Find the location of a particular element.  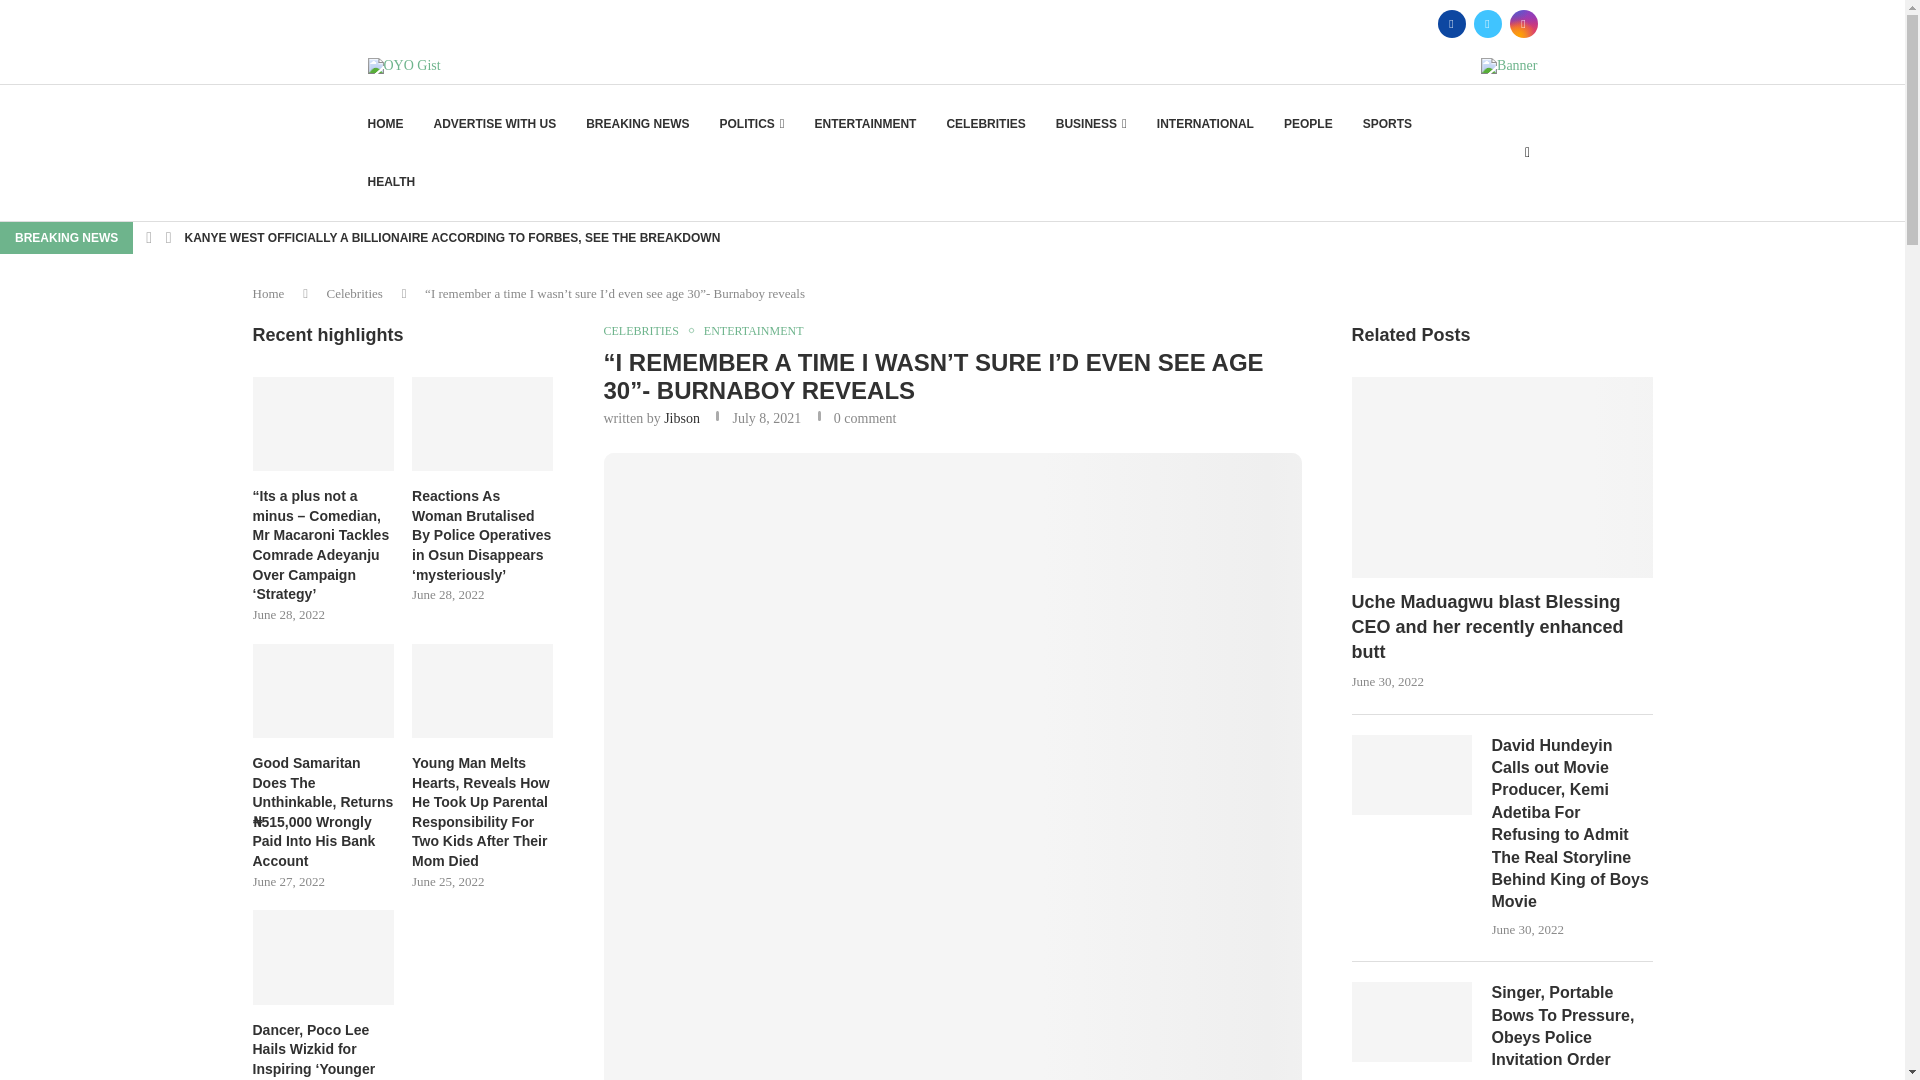

INTERNATIONAL is located at coordinates (1205, 124).